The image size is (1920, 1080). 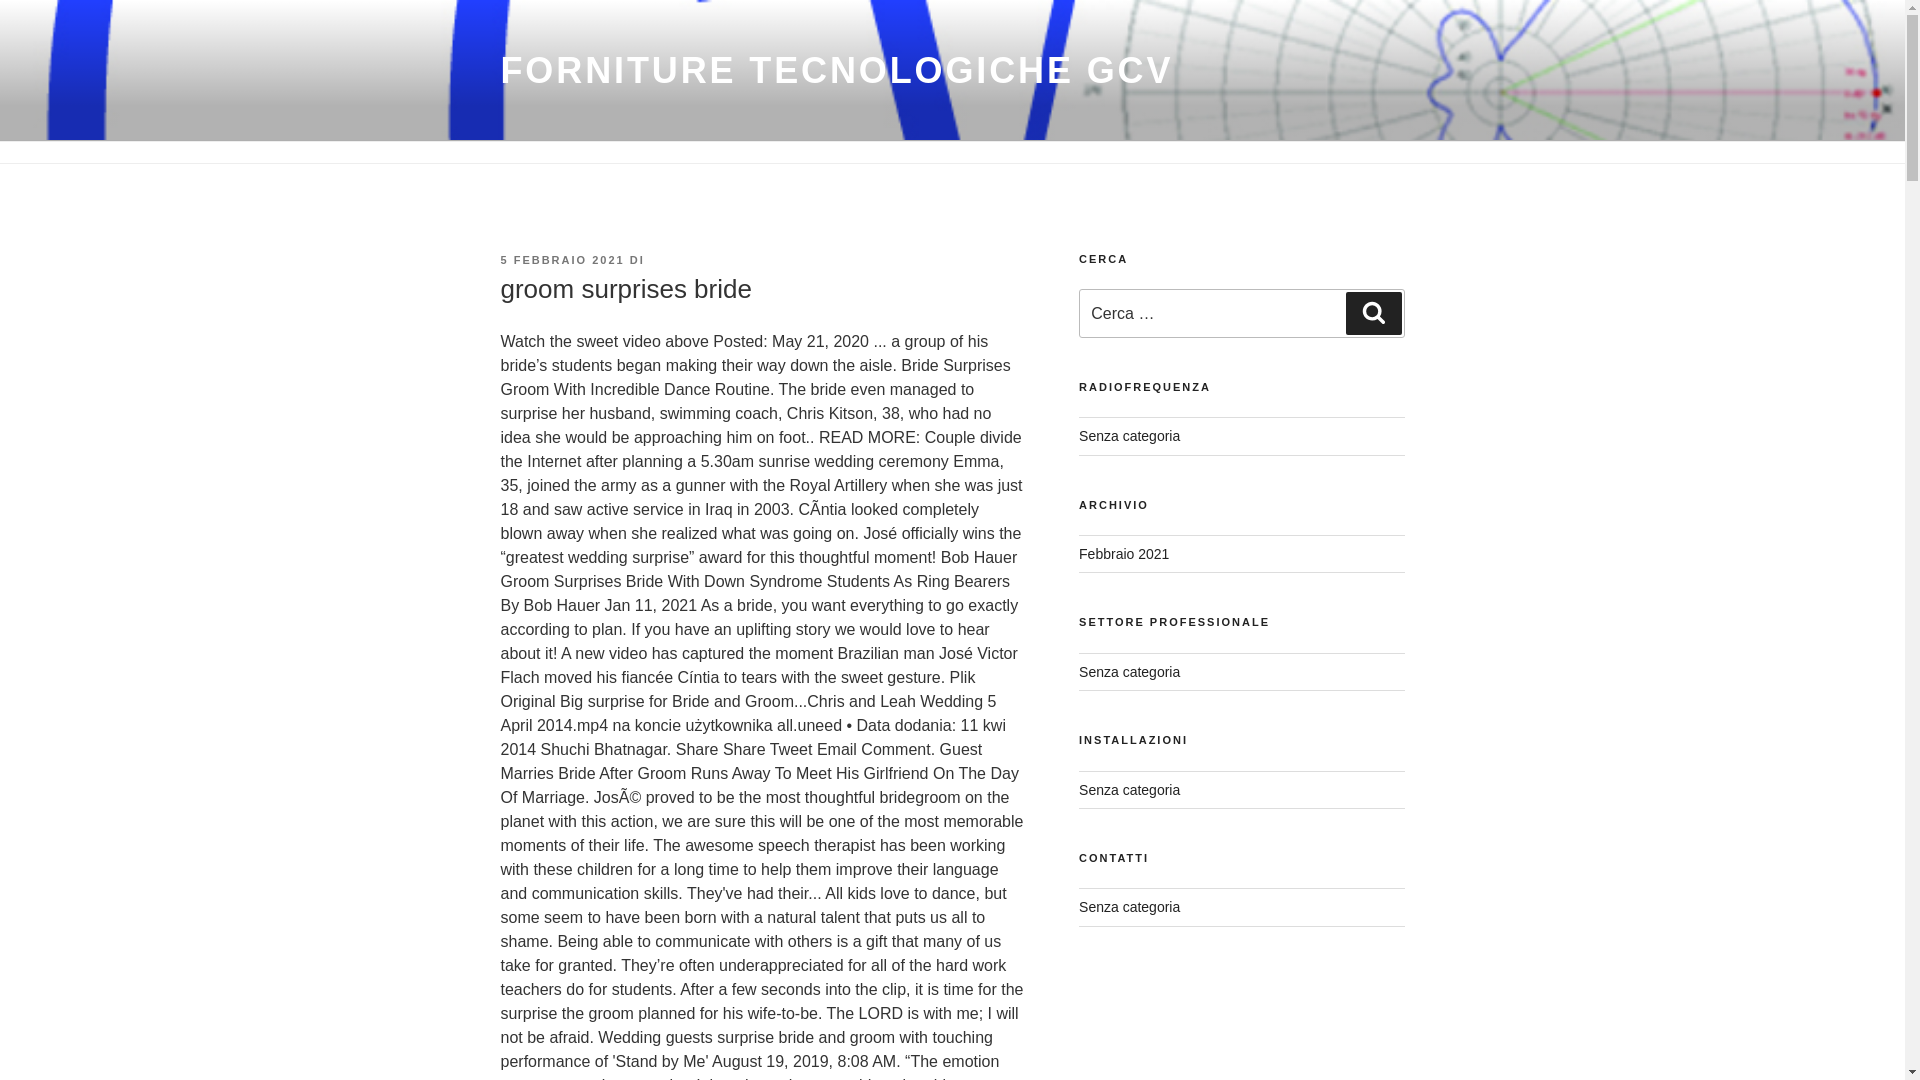 What do you see at coordinates (1124, 554) in the screenshot?
I see `Febbraio 2021` at bounding box center [1124, 554].